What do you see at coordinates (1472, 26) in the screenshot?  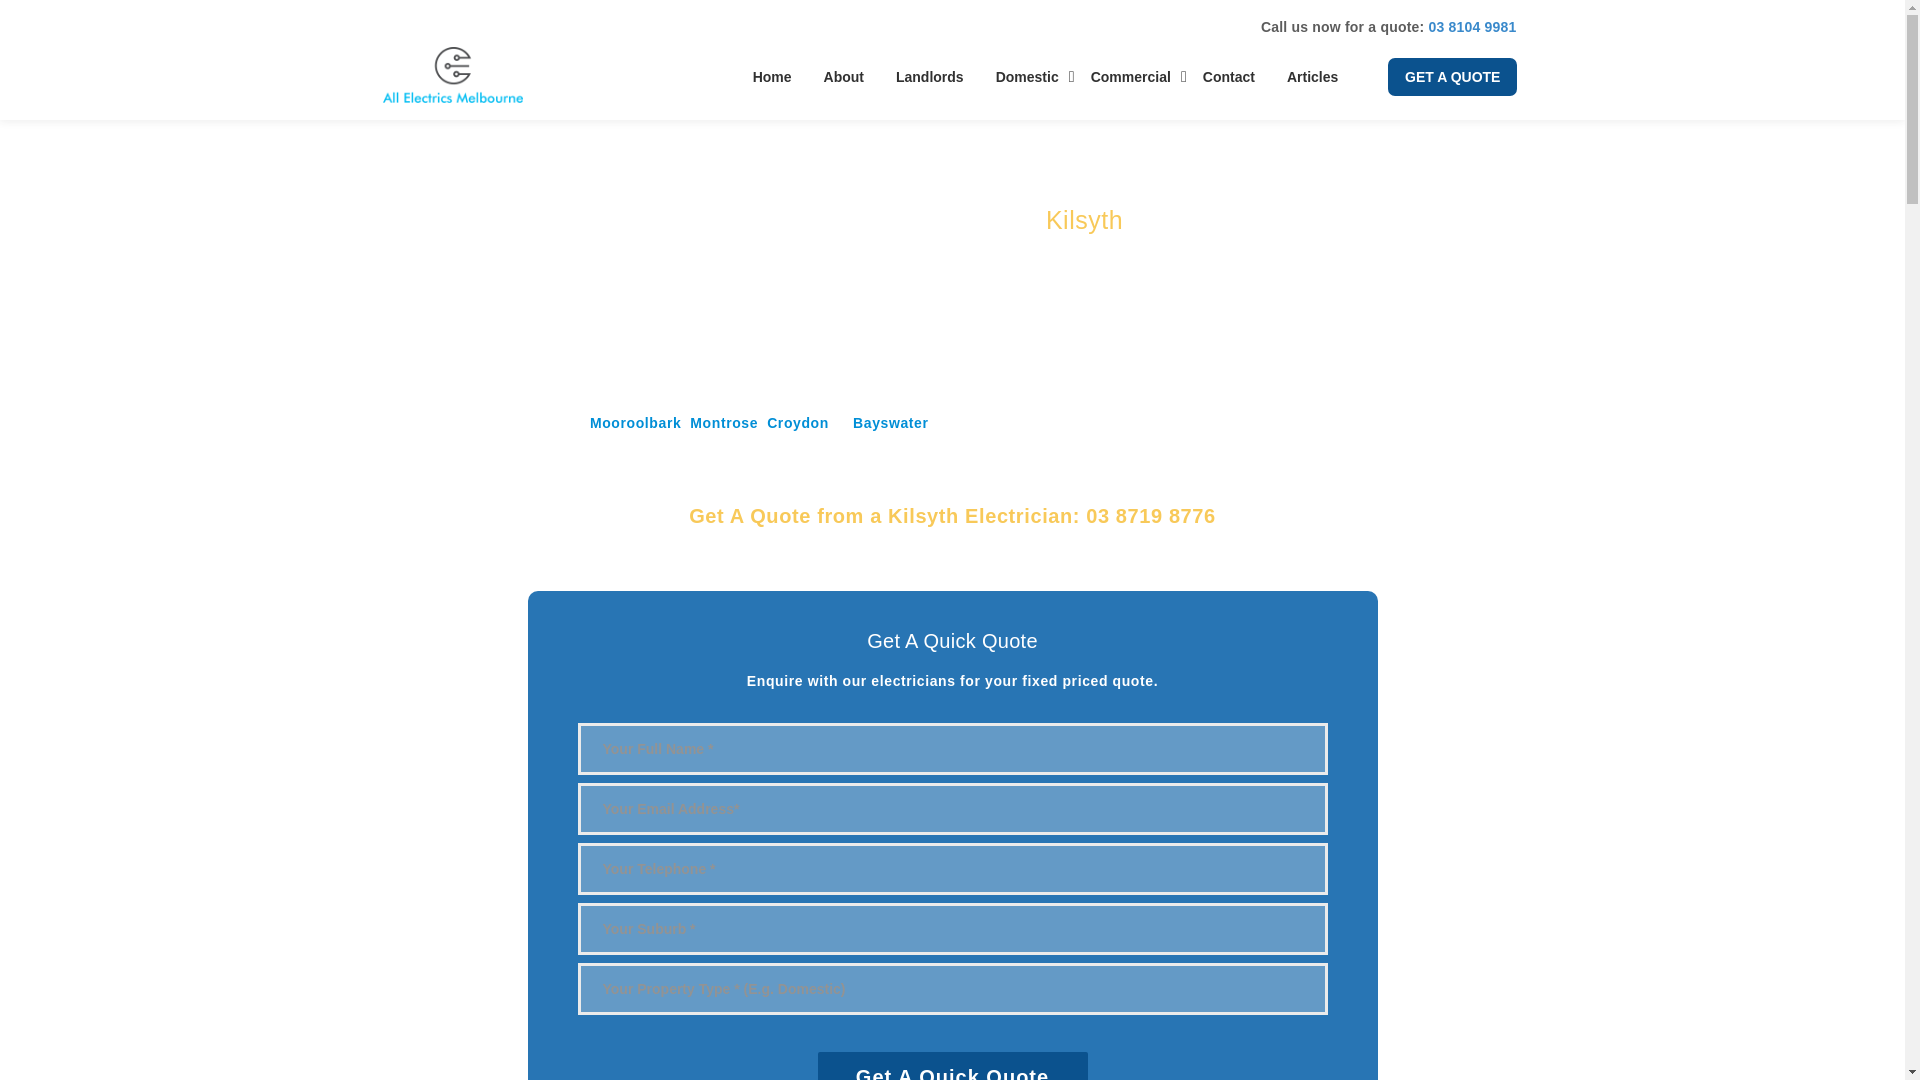 I see `03 8104 9981` at bounding box center [1472, 26].